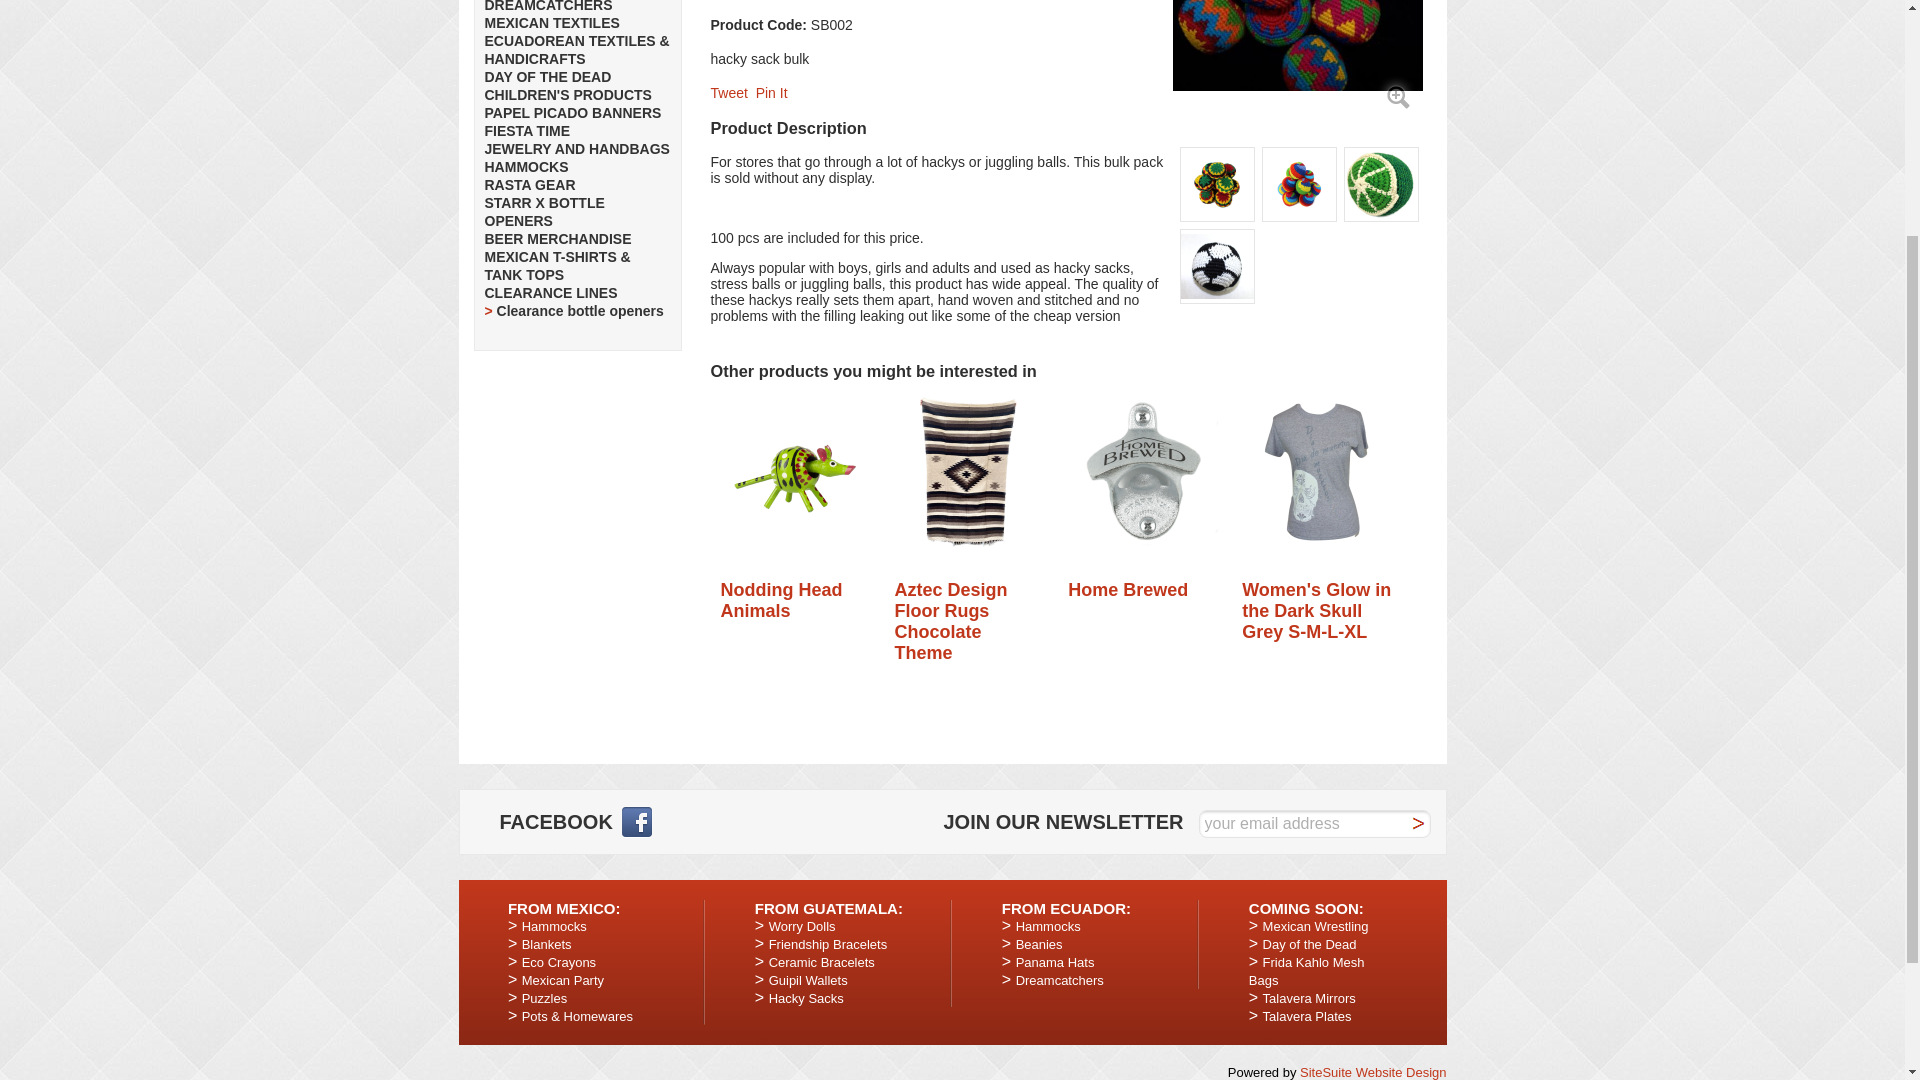  I want to click on DAY OF THE DEAD, so click(546, 77).